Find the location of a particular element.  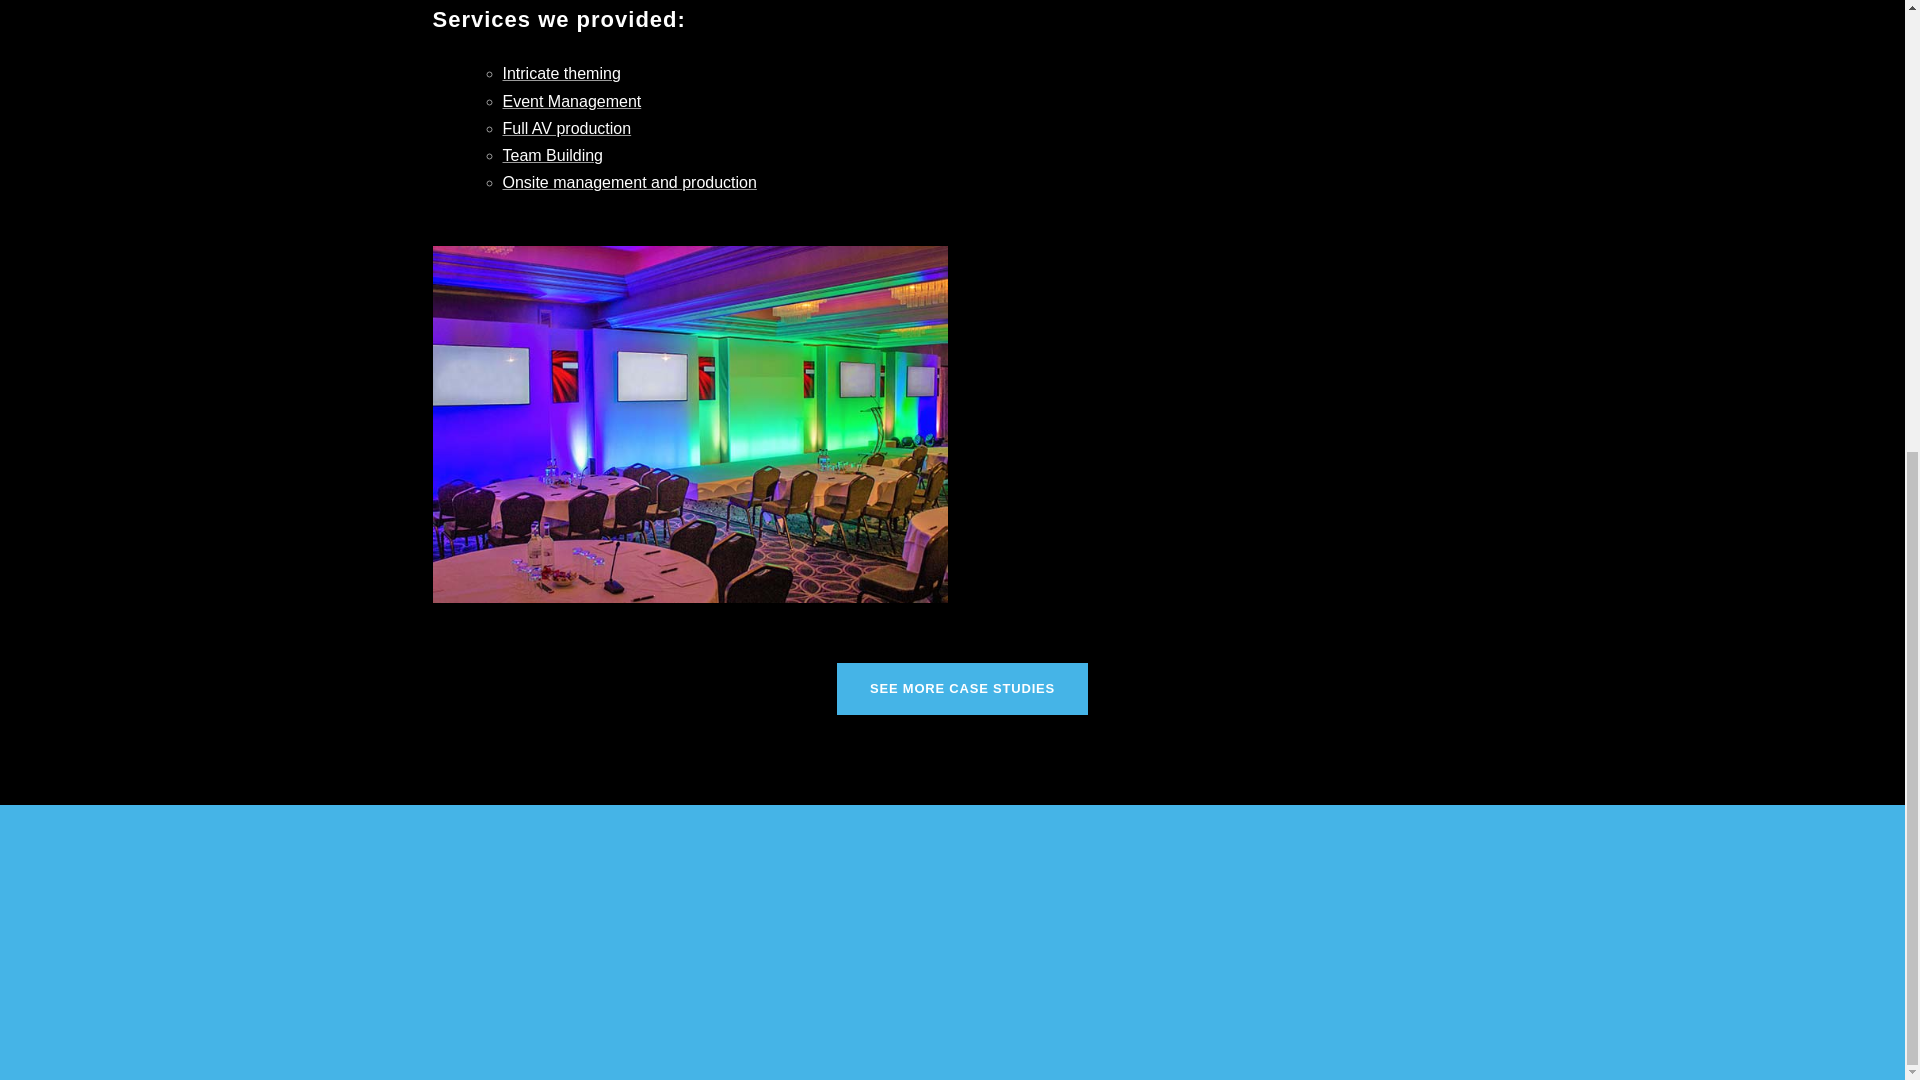

Full AV production is located at coordinates (566, 128).